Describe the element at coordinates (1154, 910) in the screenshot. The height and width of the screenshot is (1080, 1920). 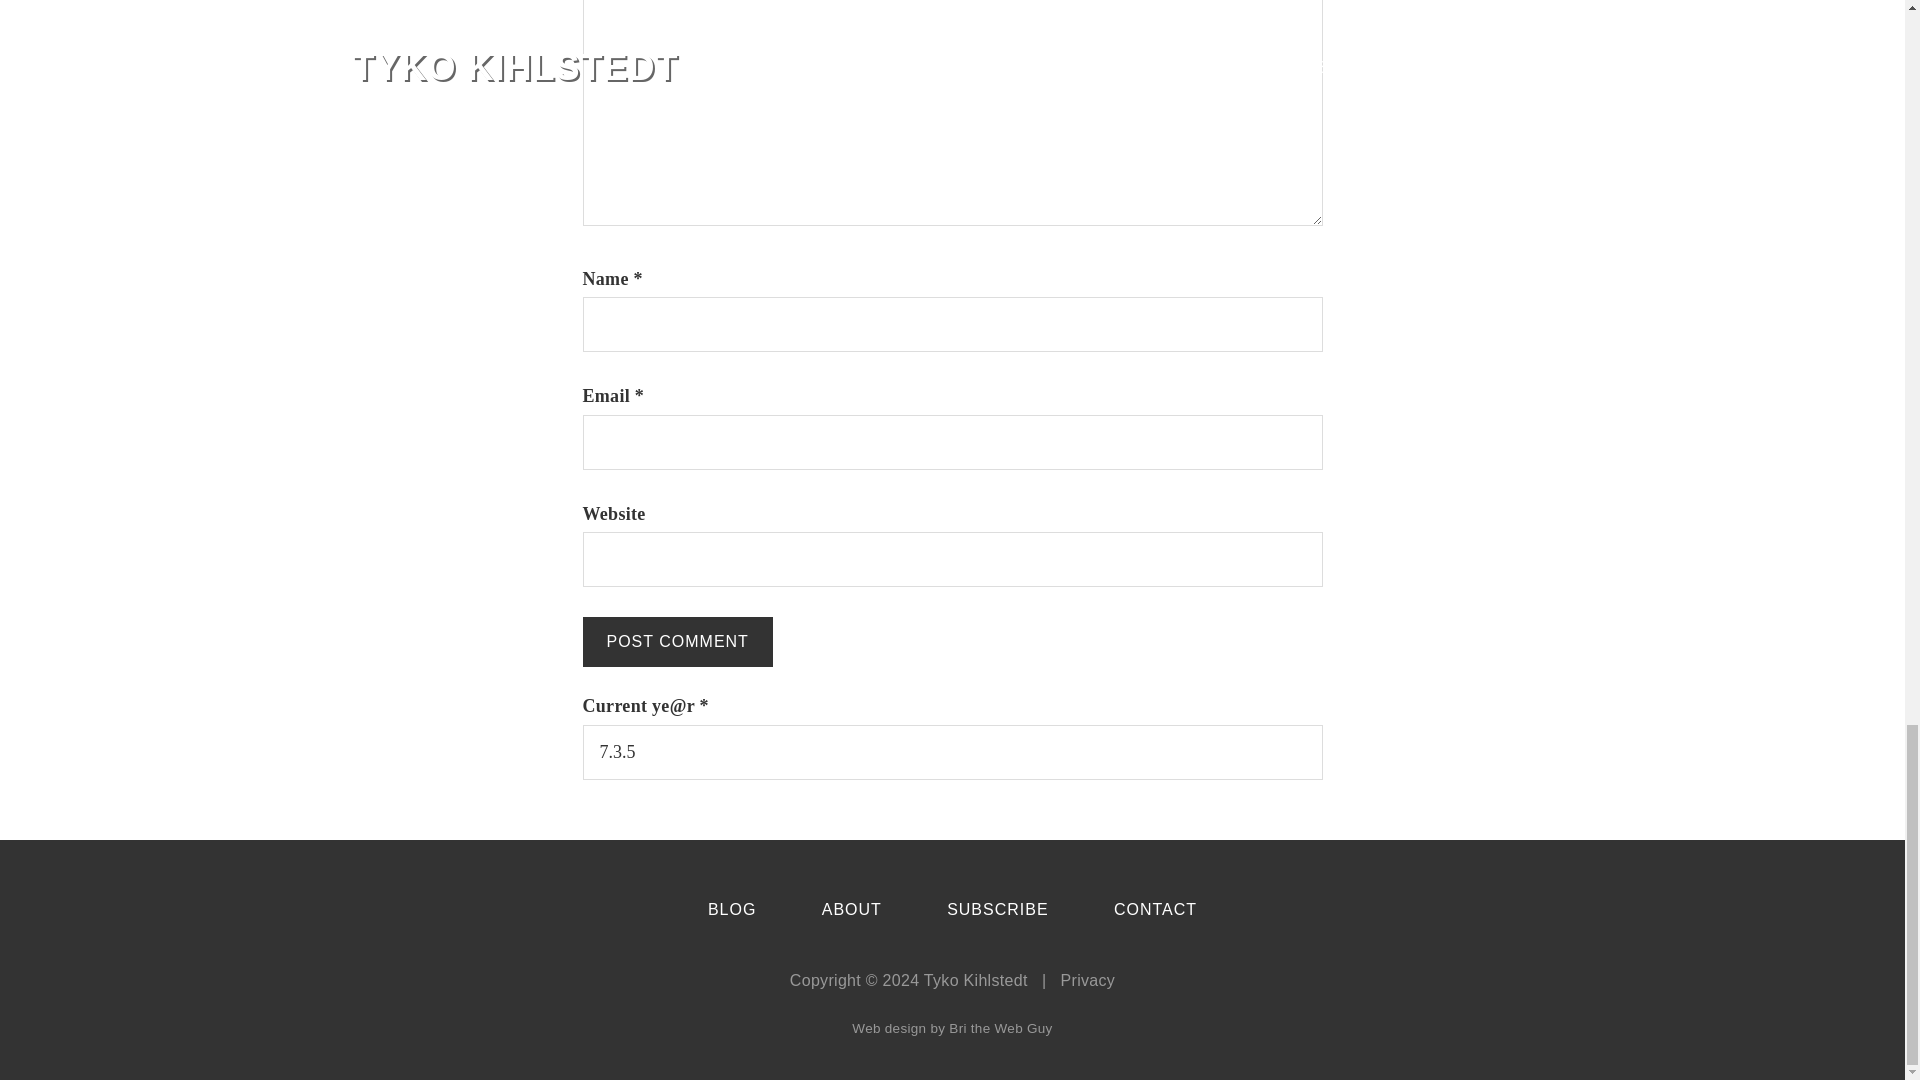
I see `CONTACT` at that location.